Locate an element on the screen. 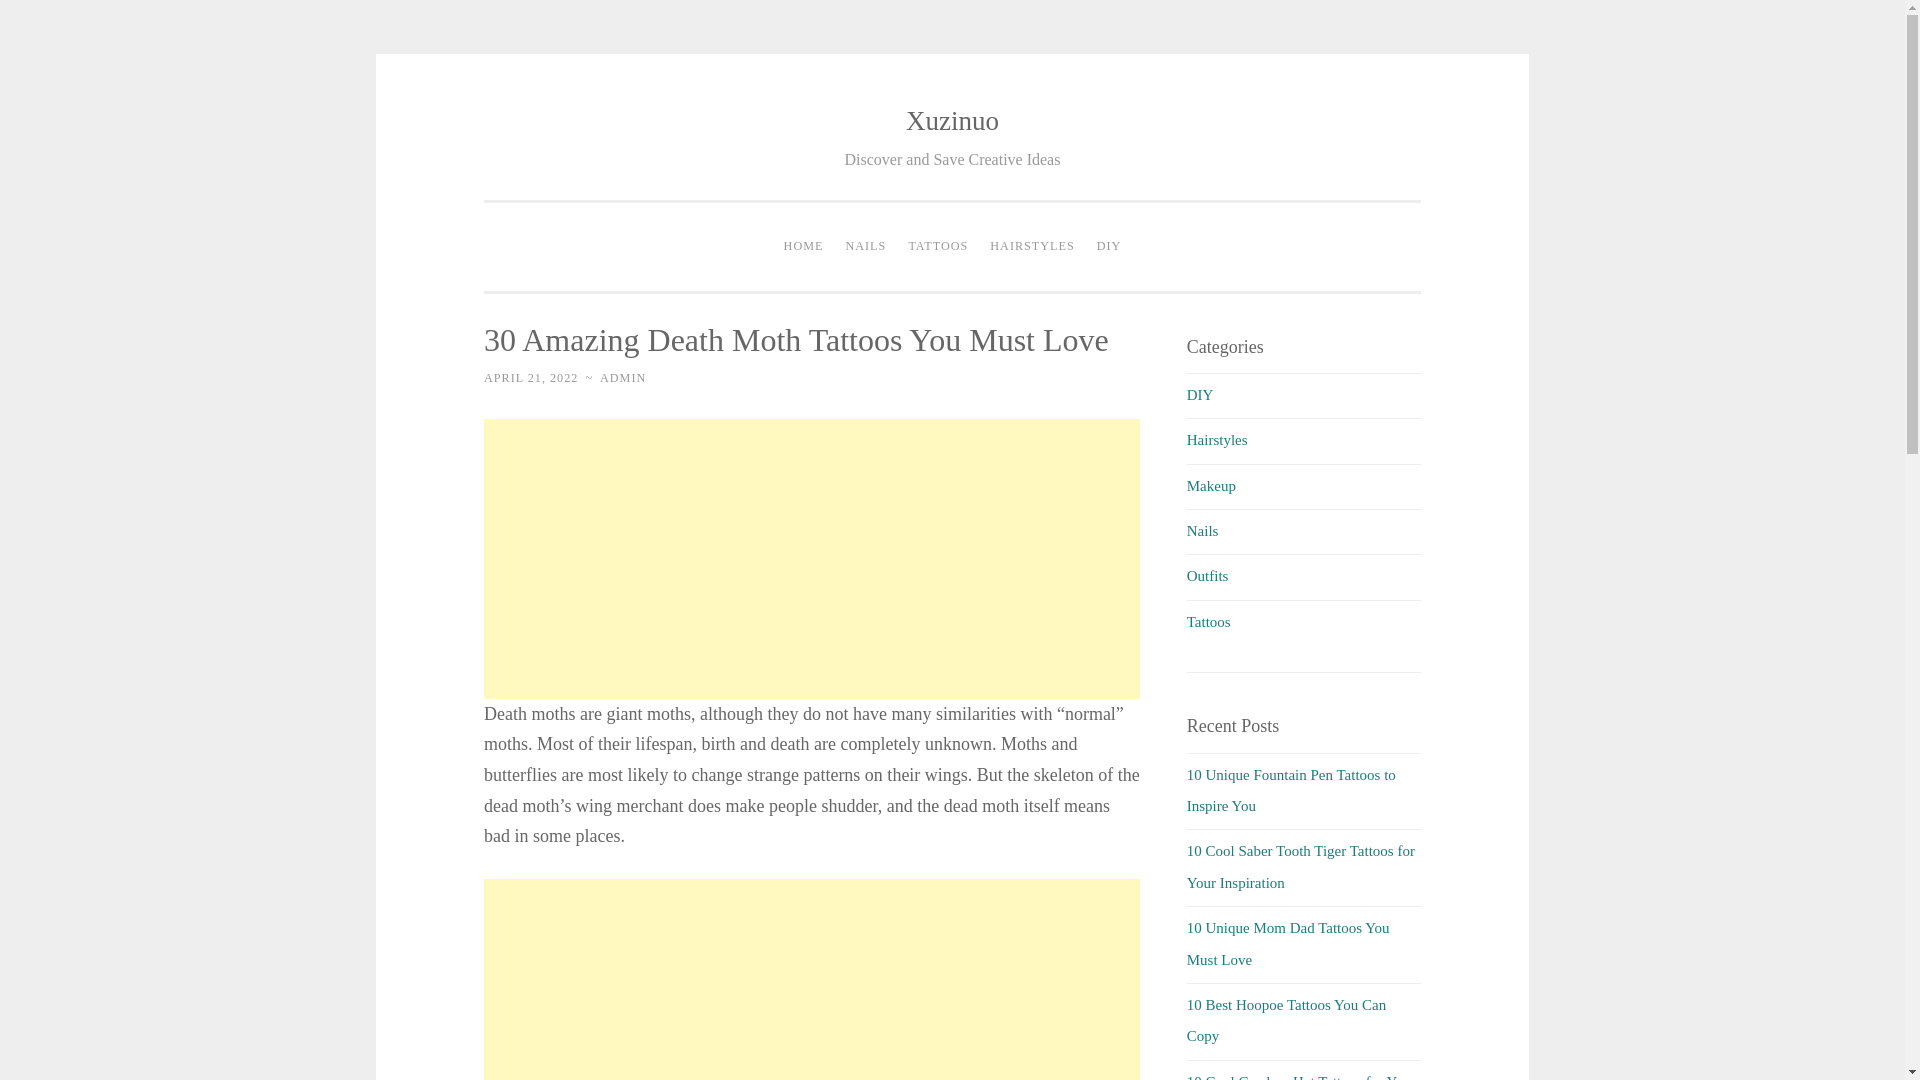 This screenshot has width=1920, height=1080. ADMIN is located at coordinates (622, 378).